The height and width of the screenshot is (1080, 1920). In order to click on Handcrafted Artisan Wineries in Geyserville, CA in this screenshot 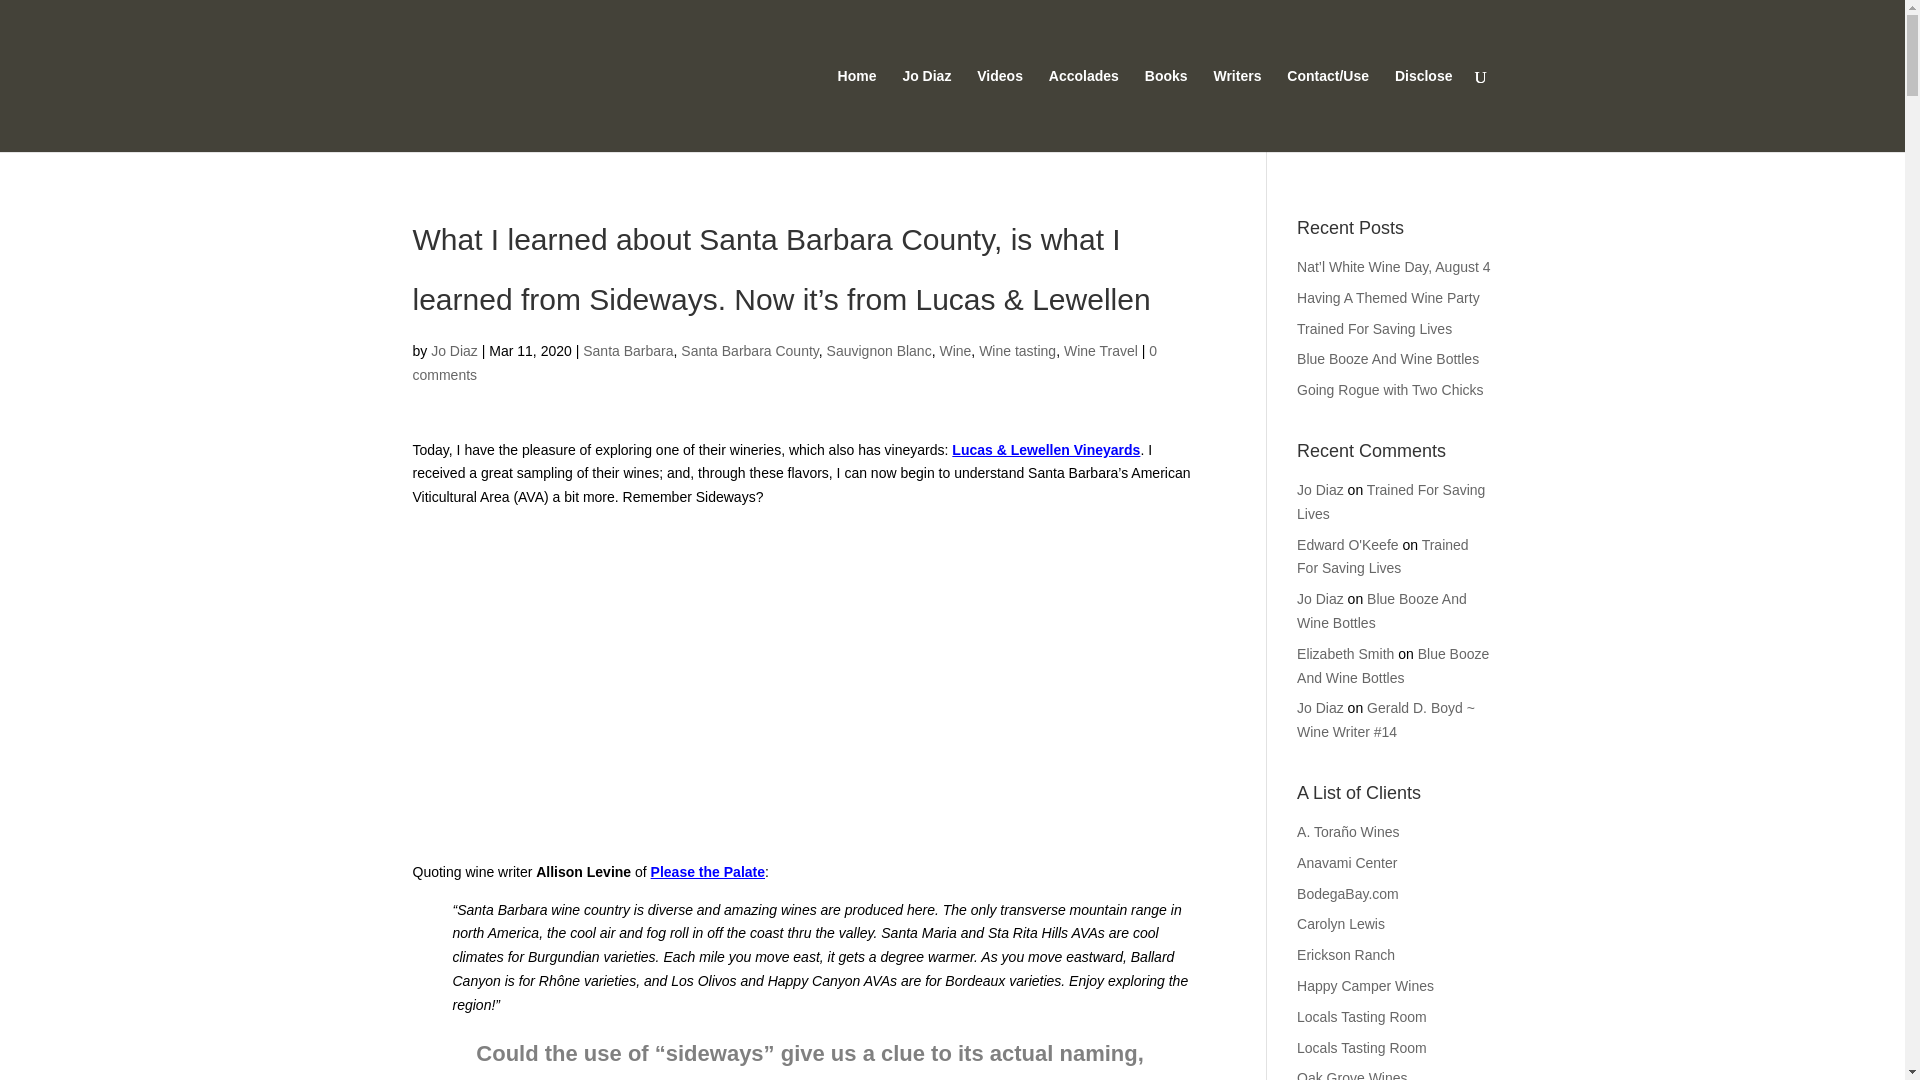, I will do `click(1362, 1048)`.